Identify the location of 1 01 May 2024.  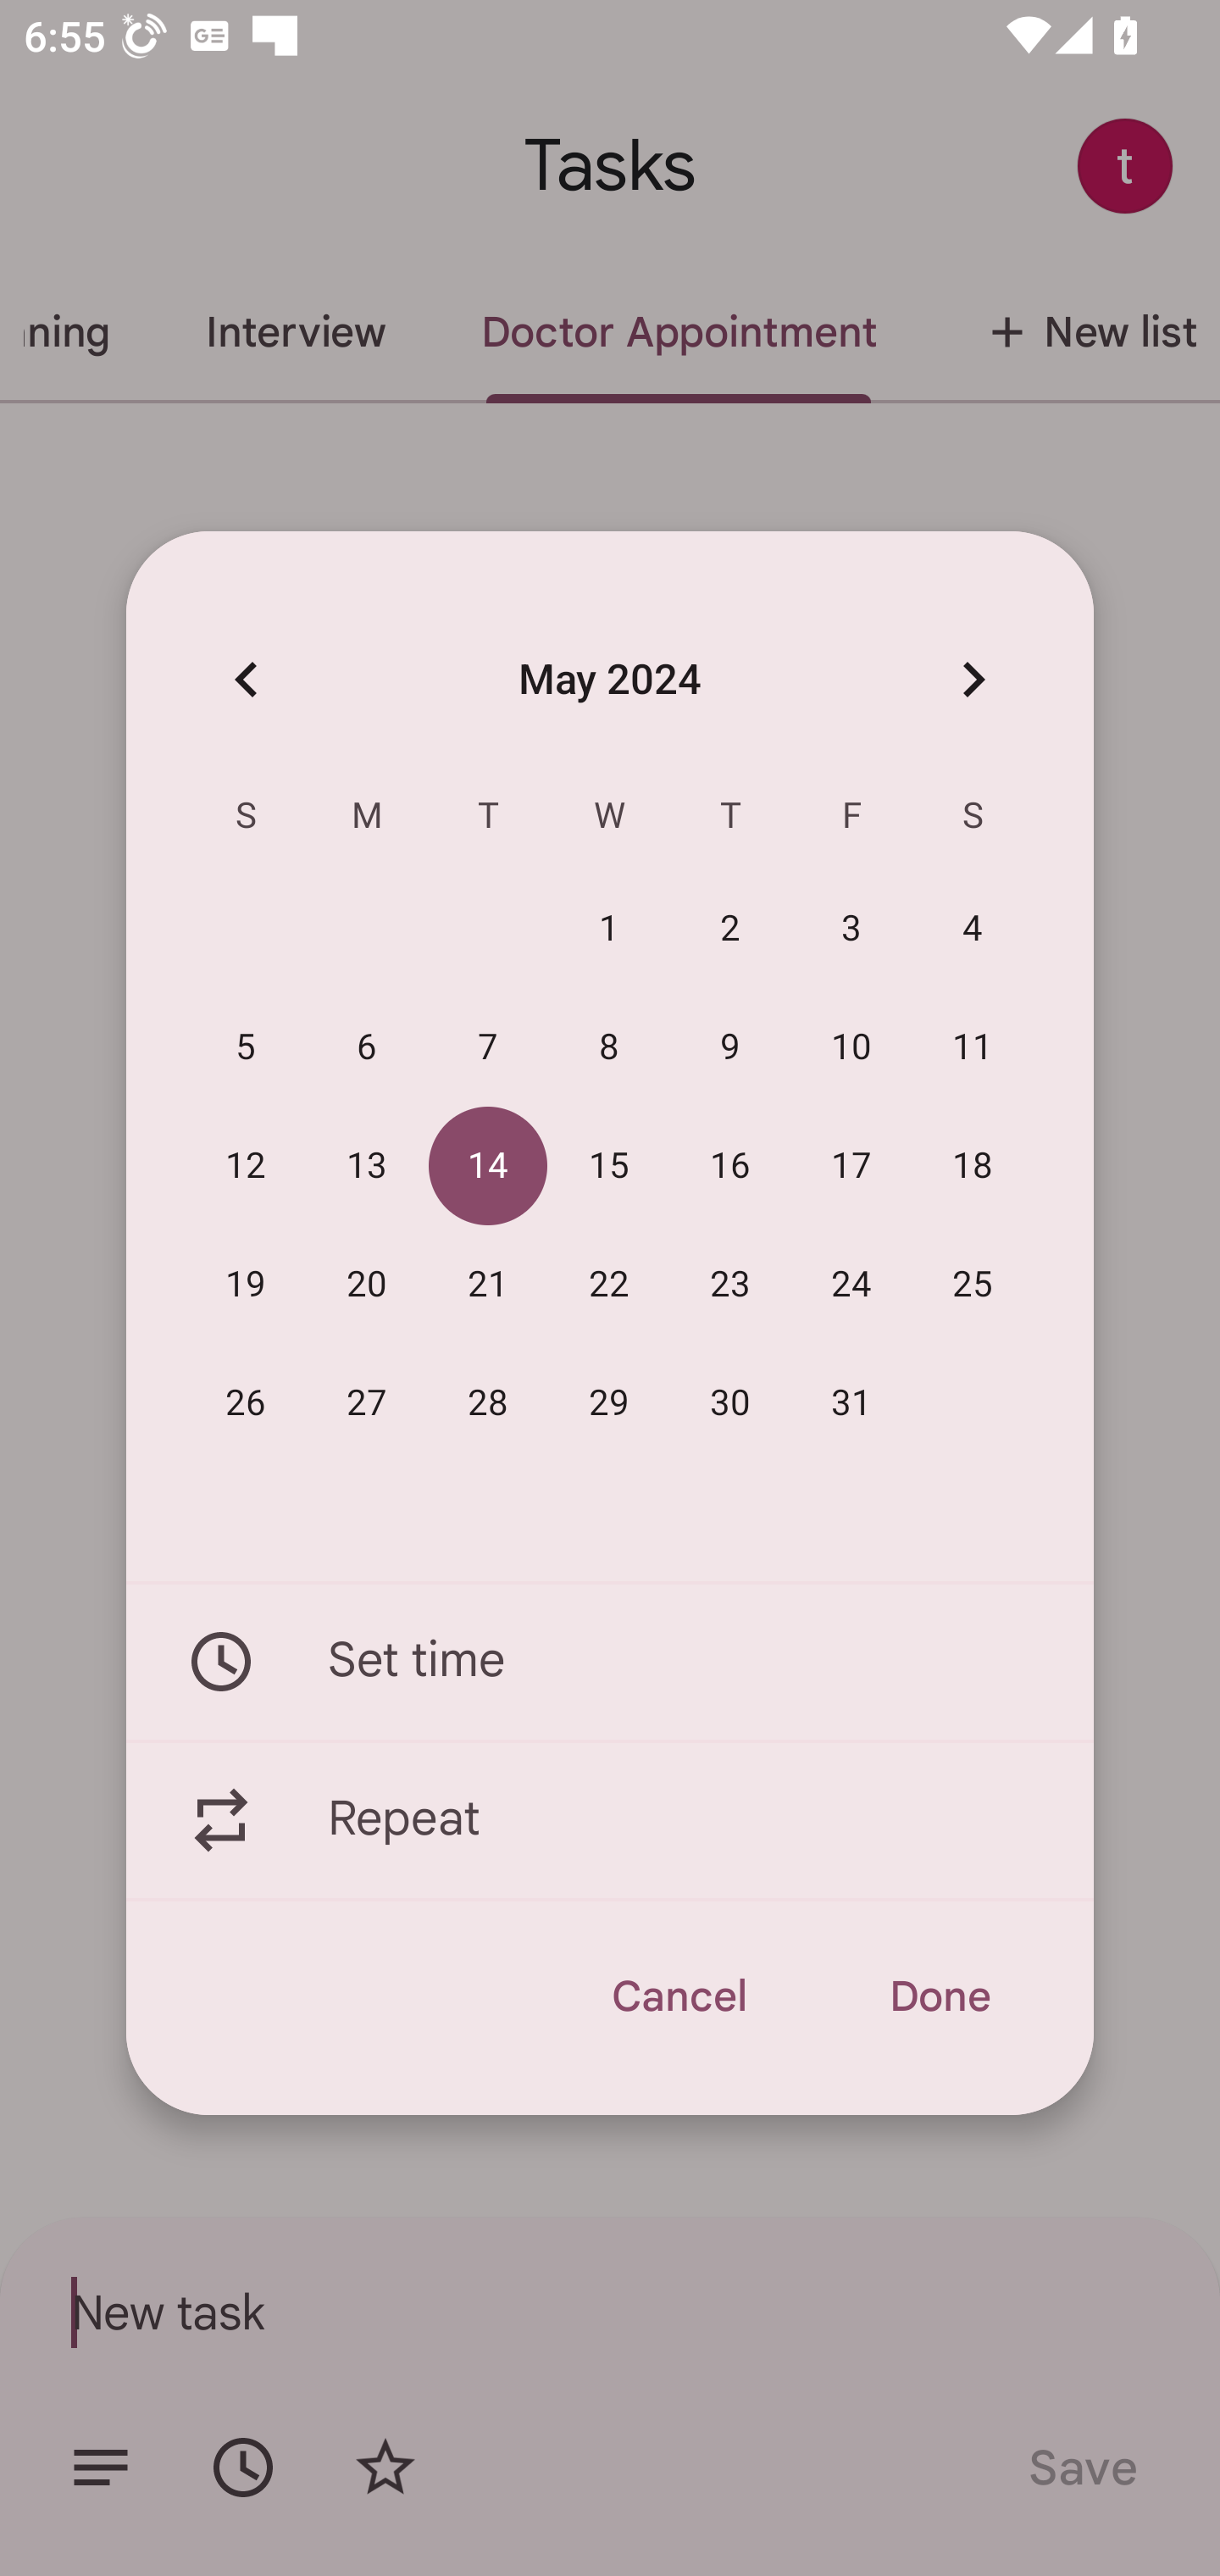
(609, 930).